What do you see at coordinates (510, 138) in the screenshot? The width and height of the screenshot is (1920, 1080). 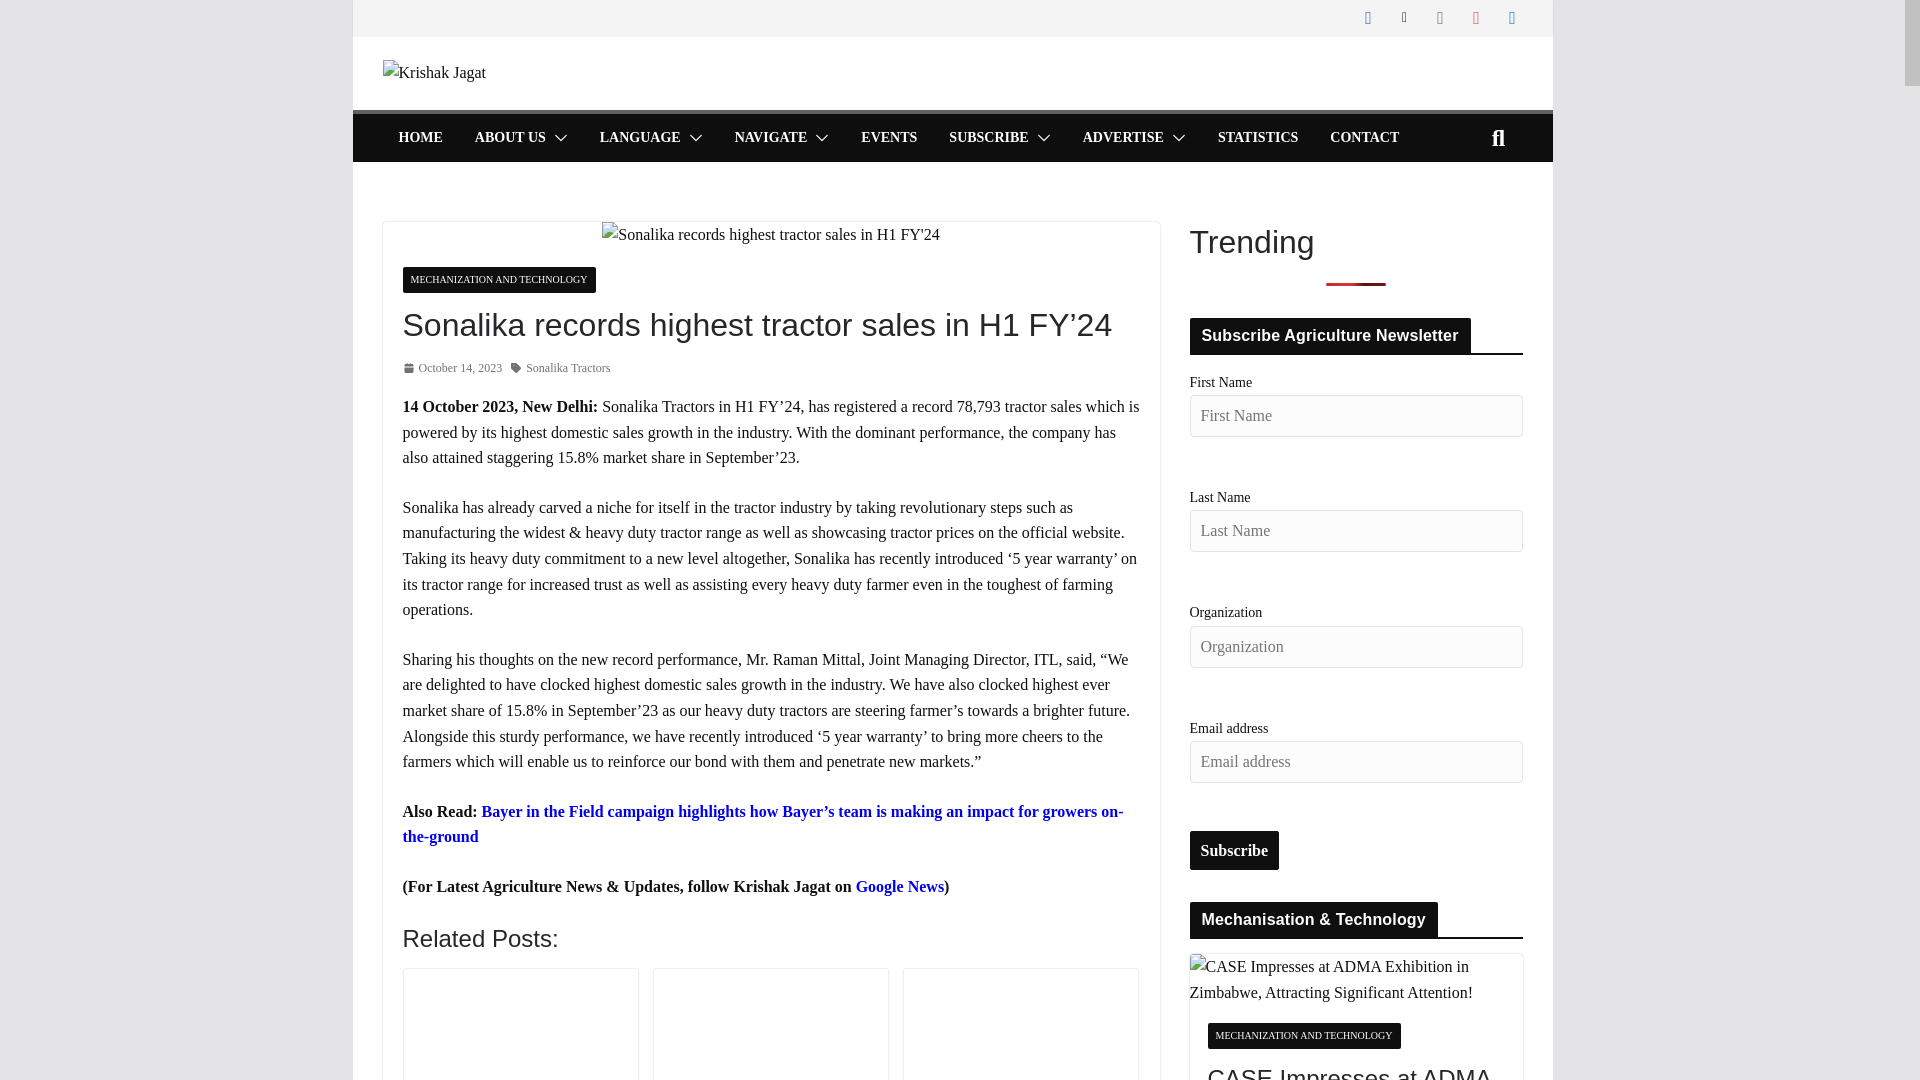 I see `ABOUT US` at bounding box center [510, 138].